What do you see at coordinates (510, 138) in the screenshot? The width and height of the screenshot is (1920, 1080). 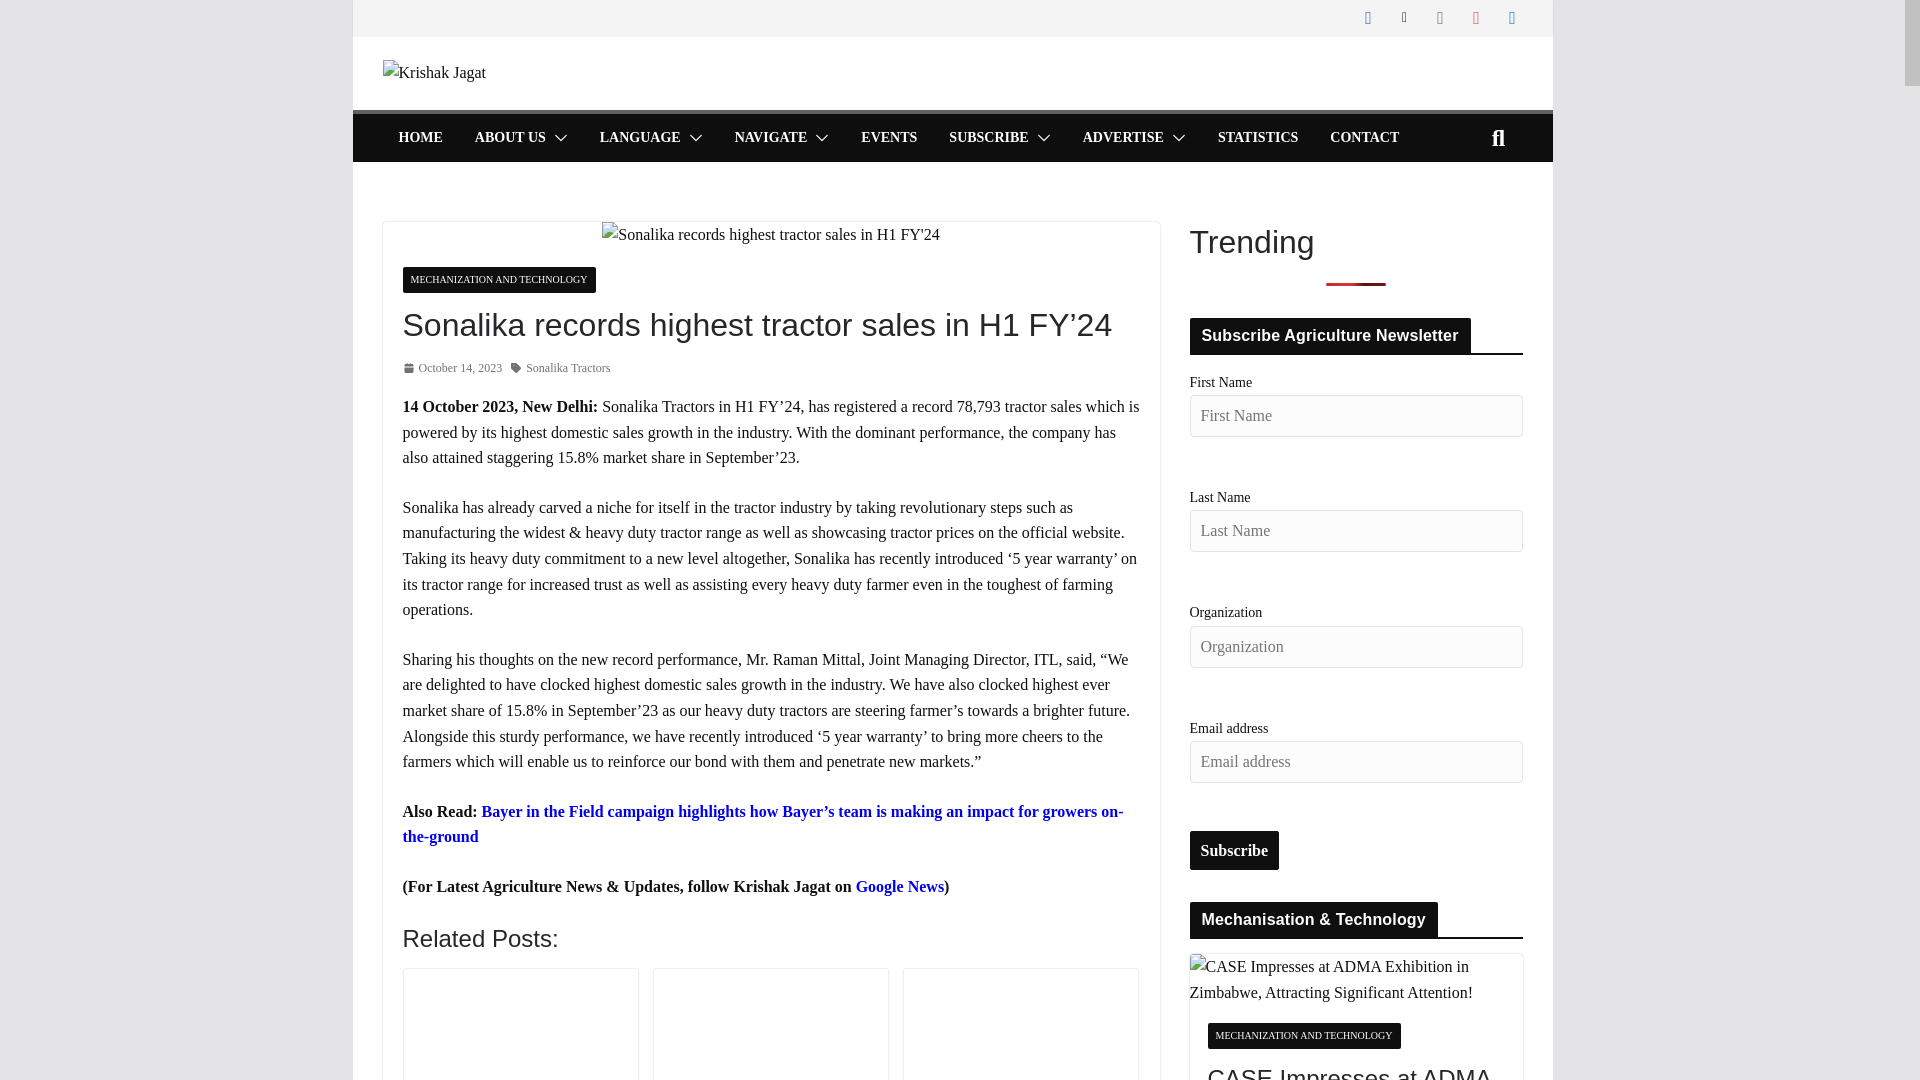 I see `ABOUT US` at bounding box center [510, 138].